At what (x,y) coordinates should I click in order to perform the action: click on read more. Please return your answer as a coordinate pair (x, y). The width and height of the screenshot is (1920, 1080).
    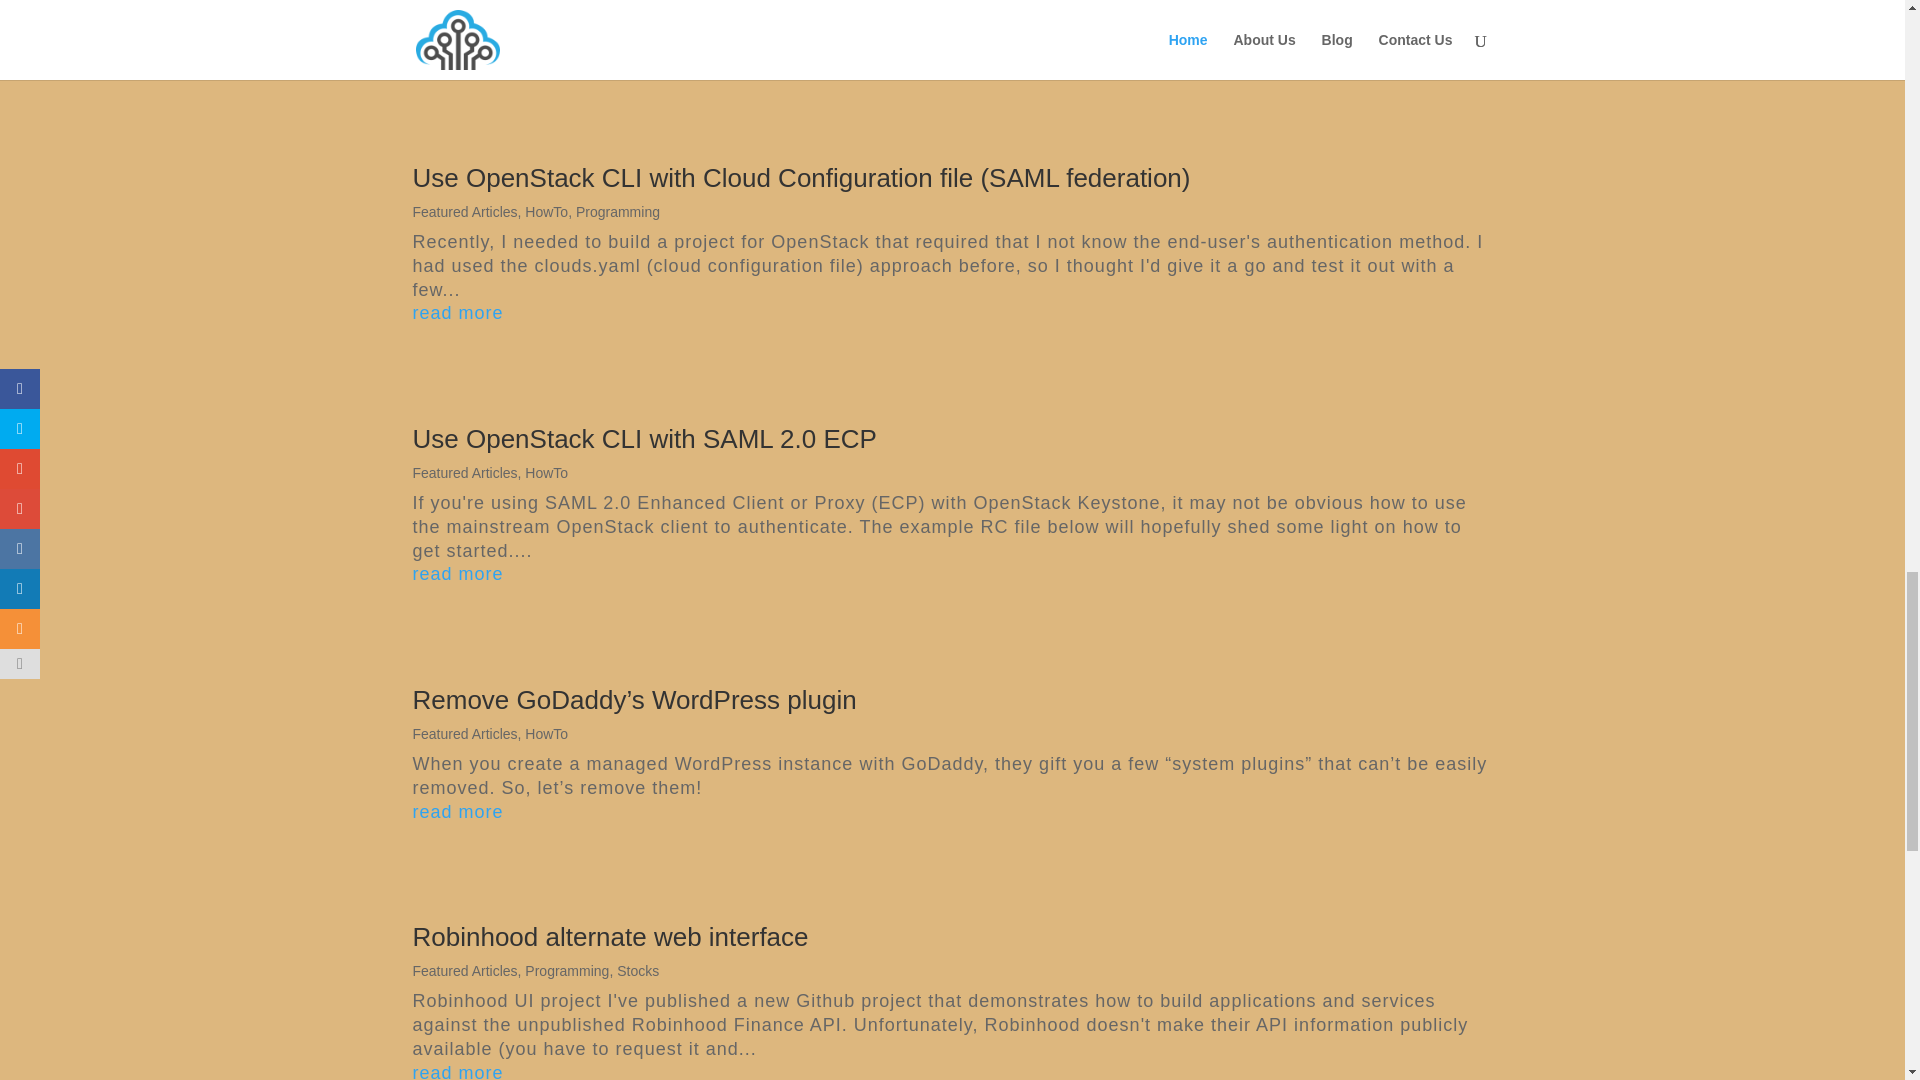
    Looking at the image, I should click on (952, 314).